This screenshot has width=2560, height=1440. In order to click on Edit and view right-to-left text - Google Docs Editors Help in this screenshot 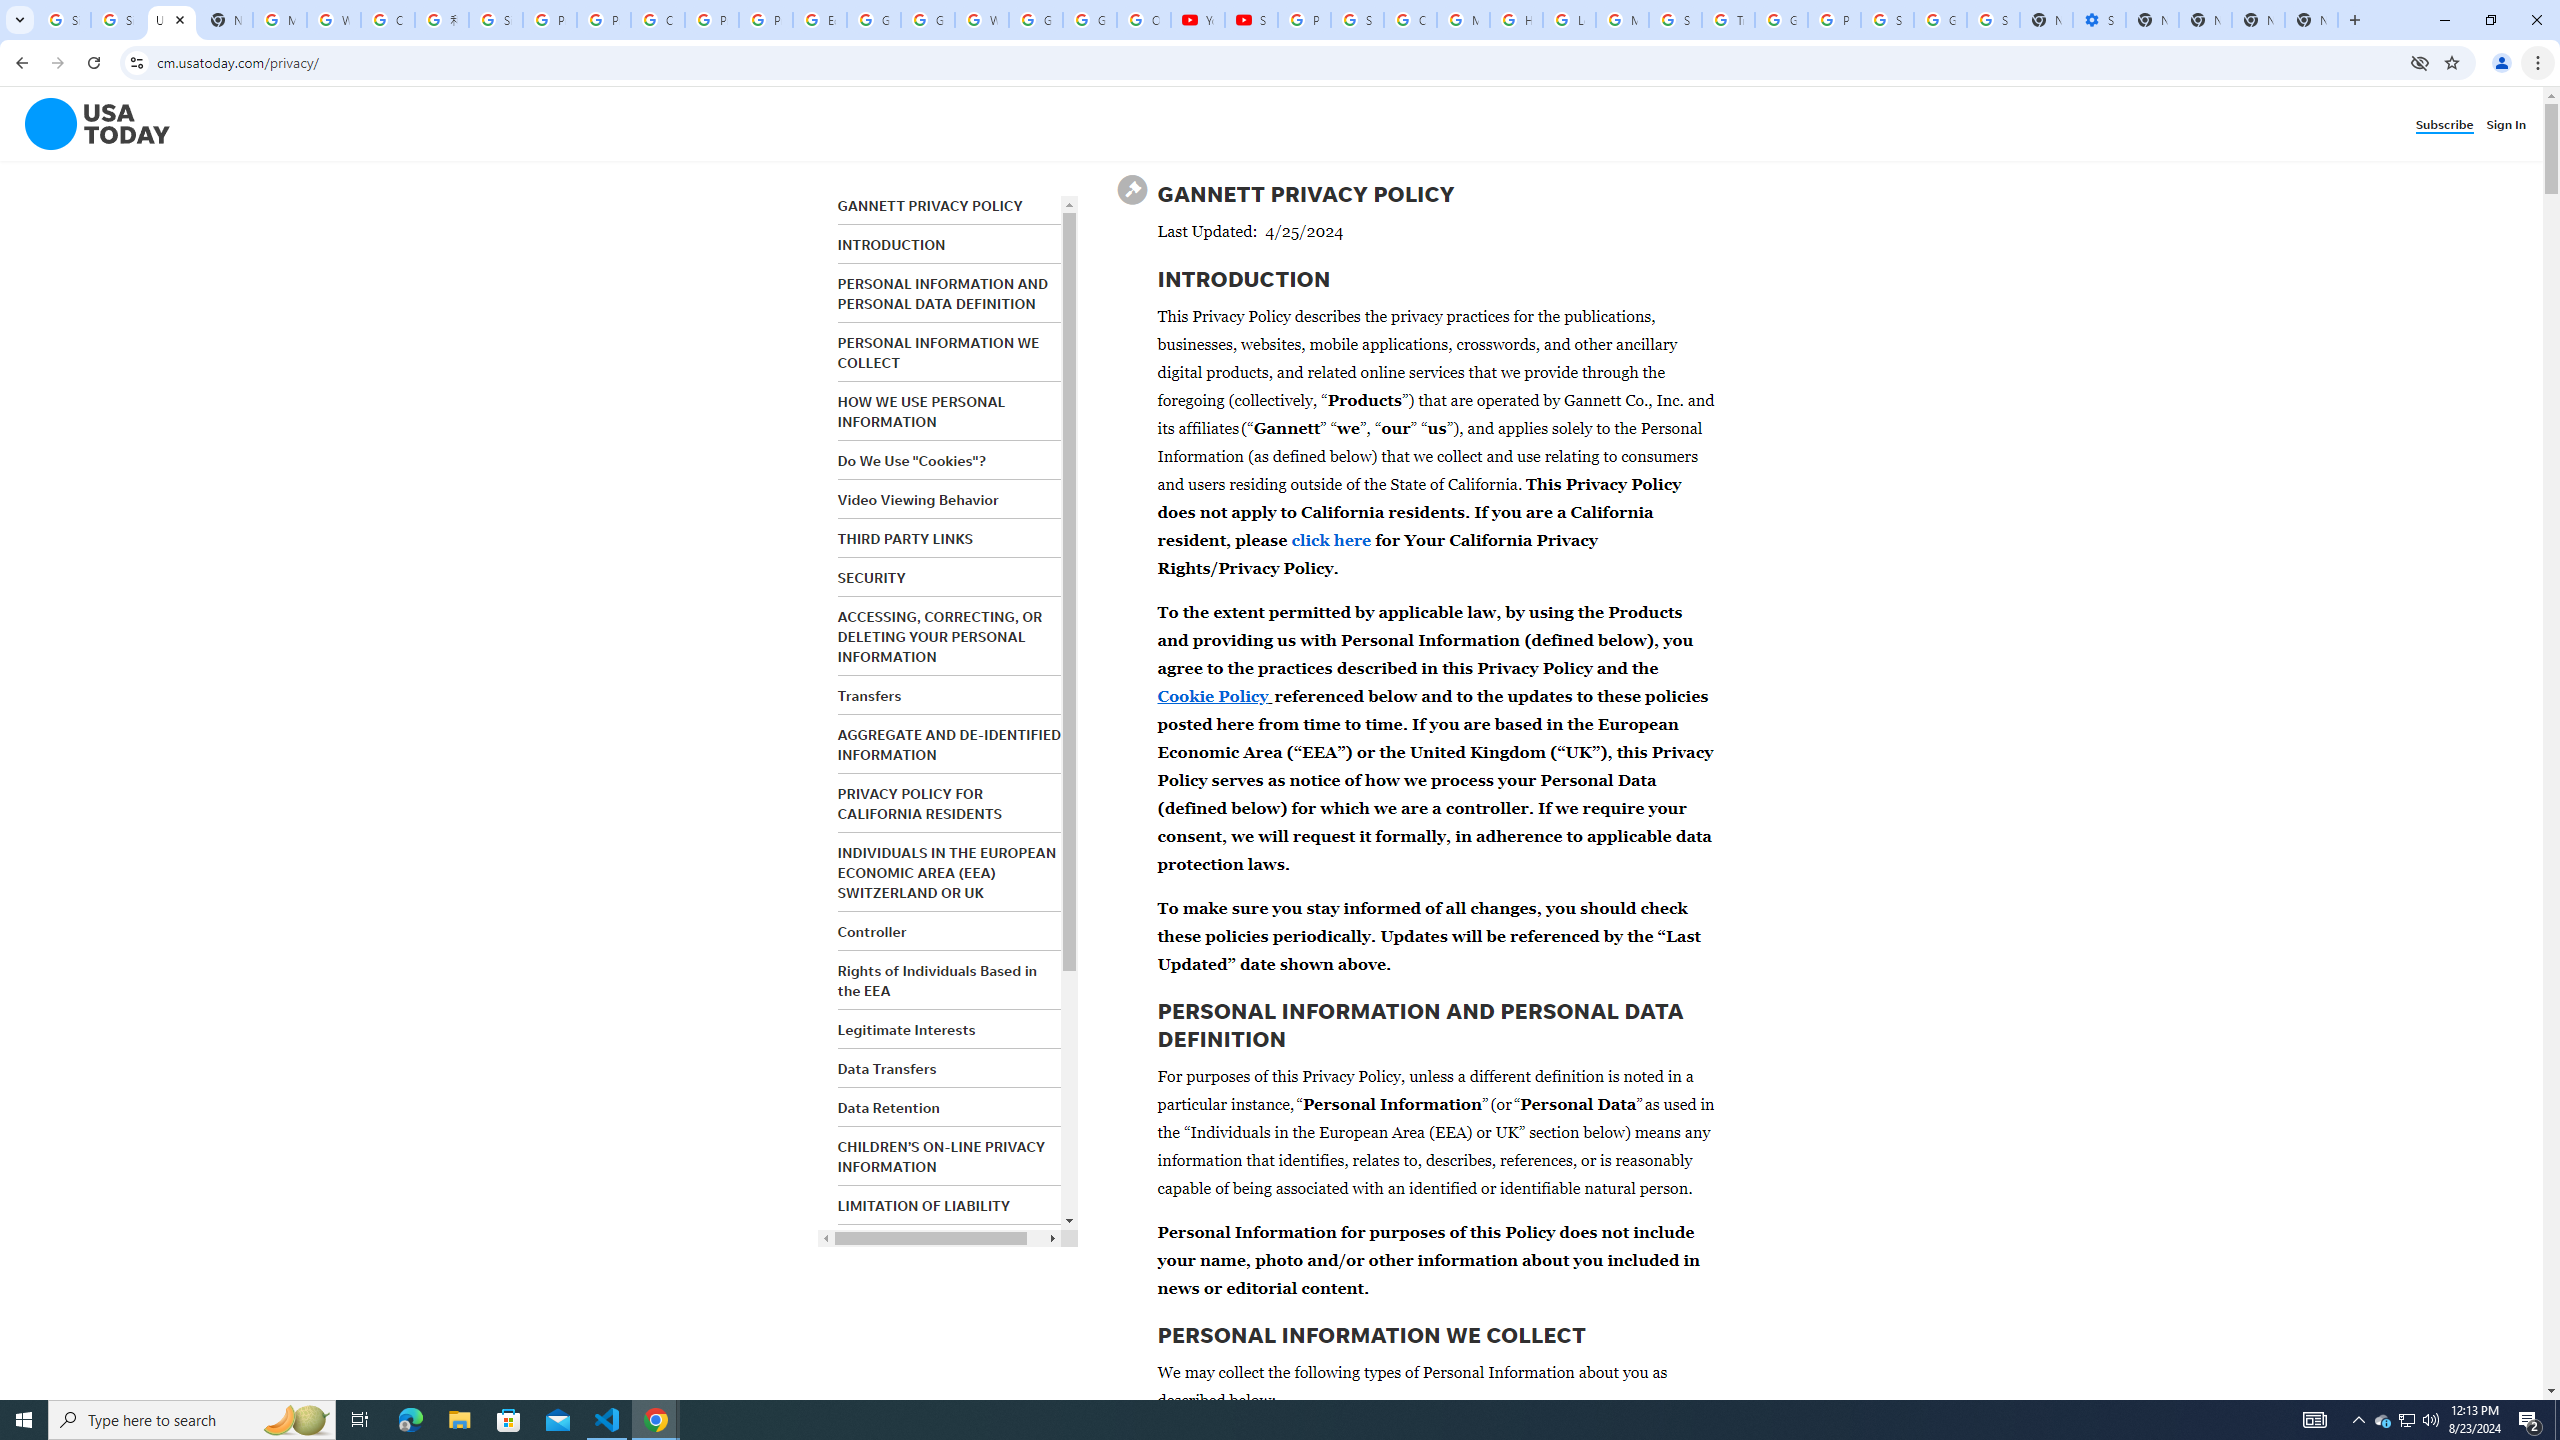, I will do `click(819, 20)`.